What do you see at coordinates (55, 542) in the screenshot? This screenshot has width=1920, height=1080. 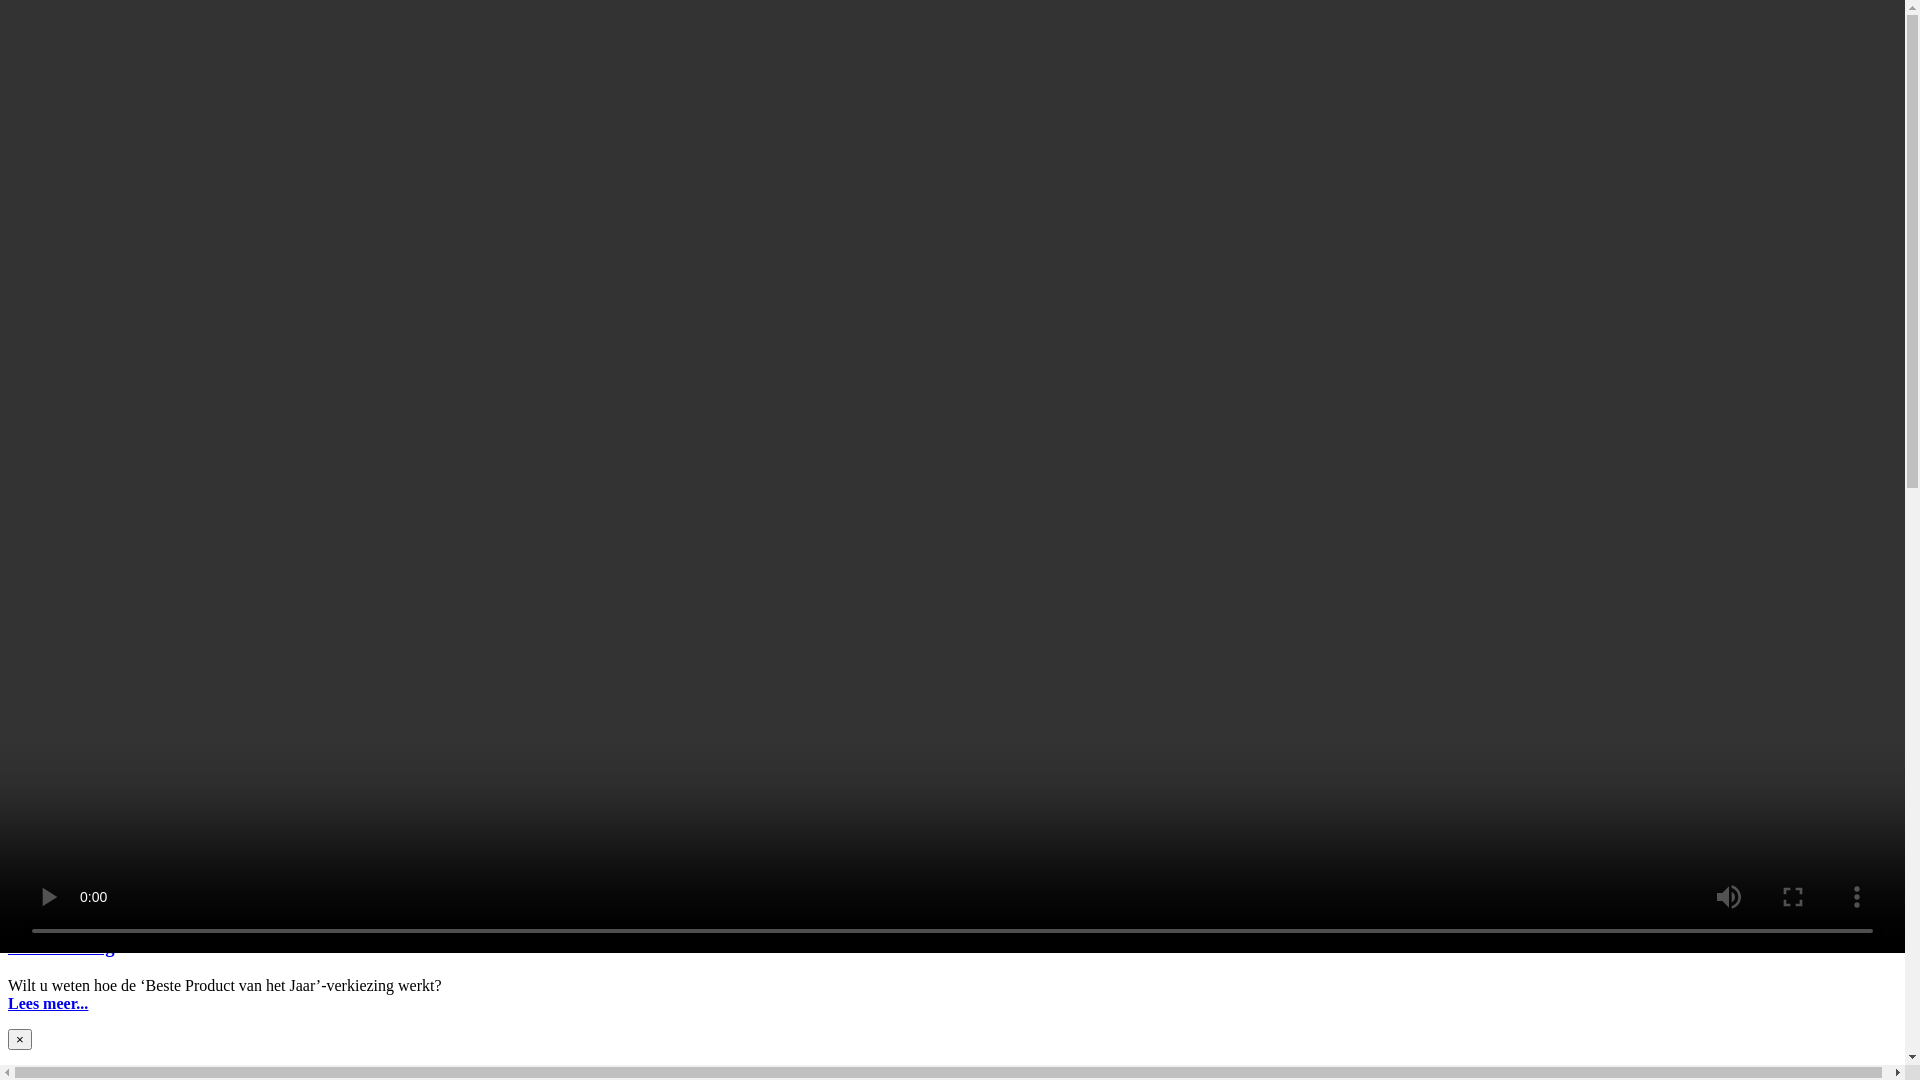 I see `De verkiezing` at bounding box center [55, 542].